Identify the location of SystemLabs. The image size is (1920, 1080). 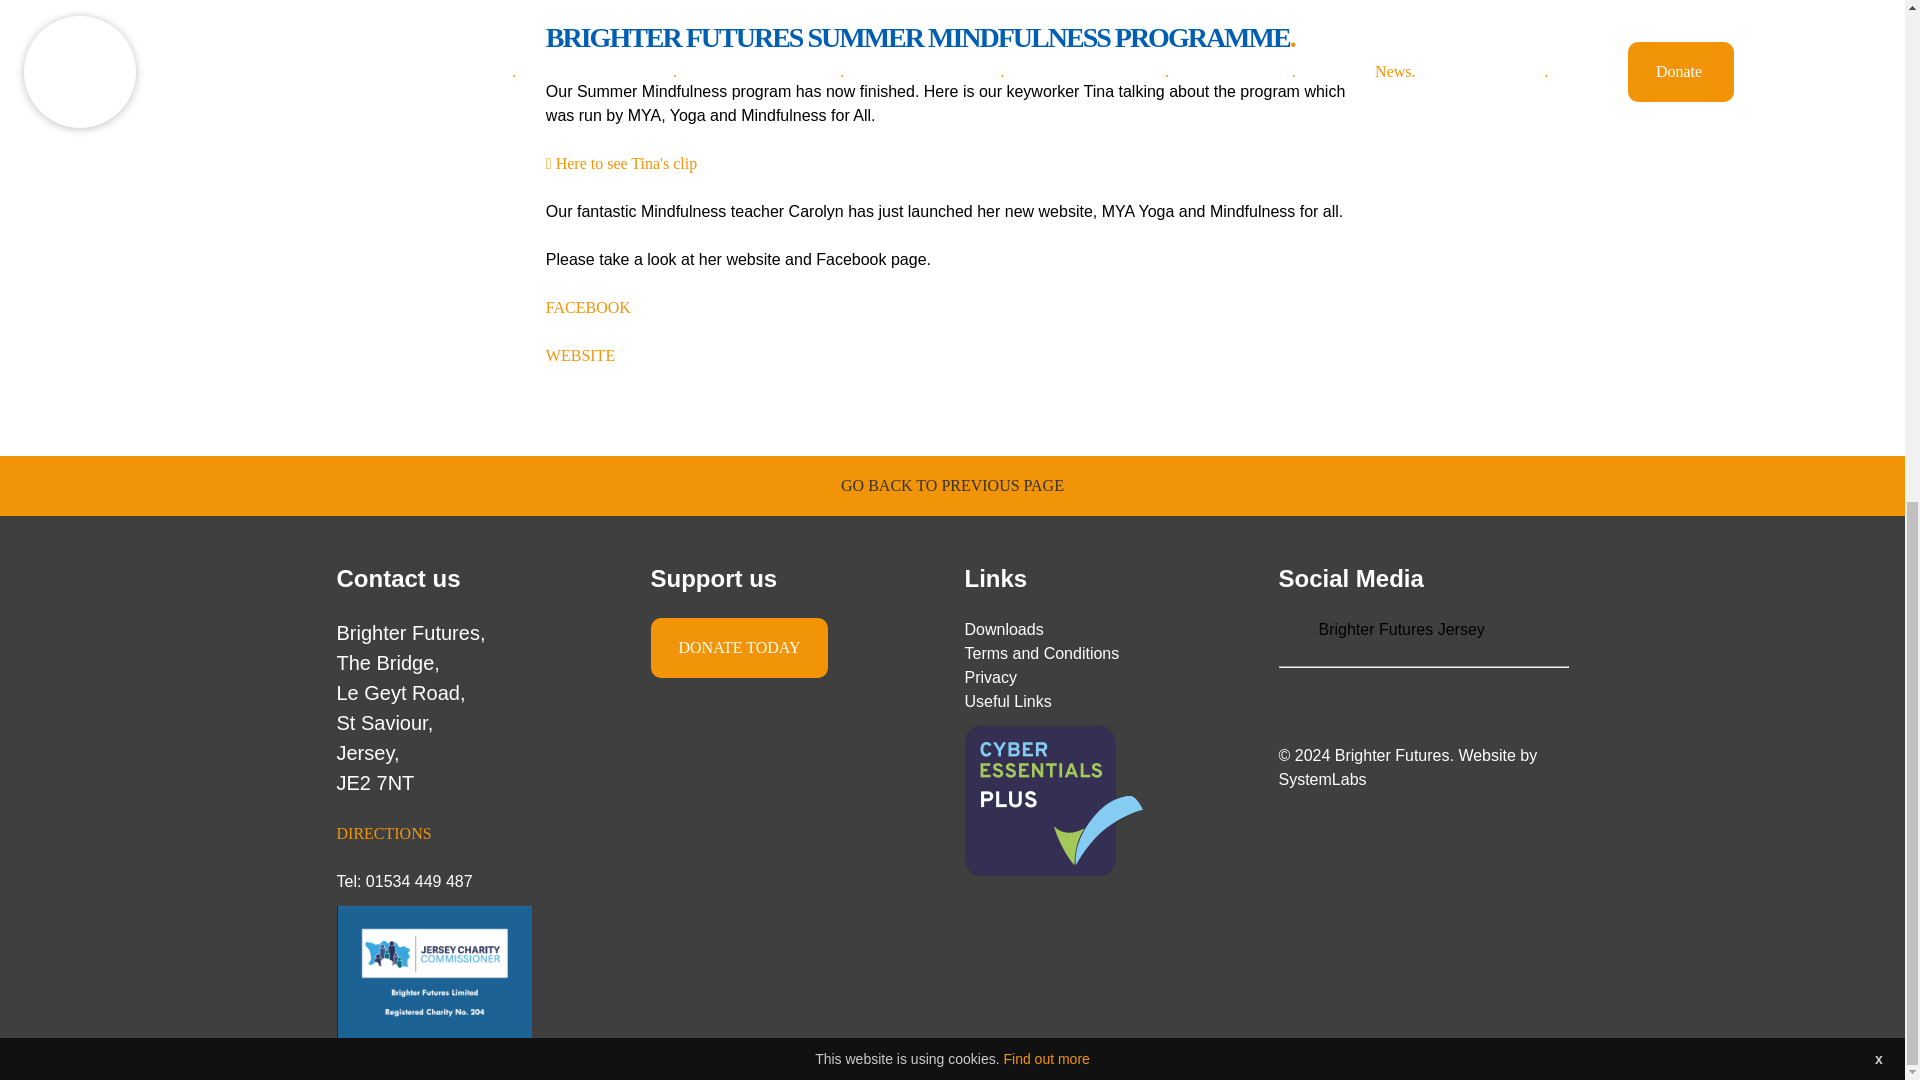
(1322, 780).